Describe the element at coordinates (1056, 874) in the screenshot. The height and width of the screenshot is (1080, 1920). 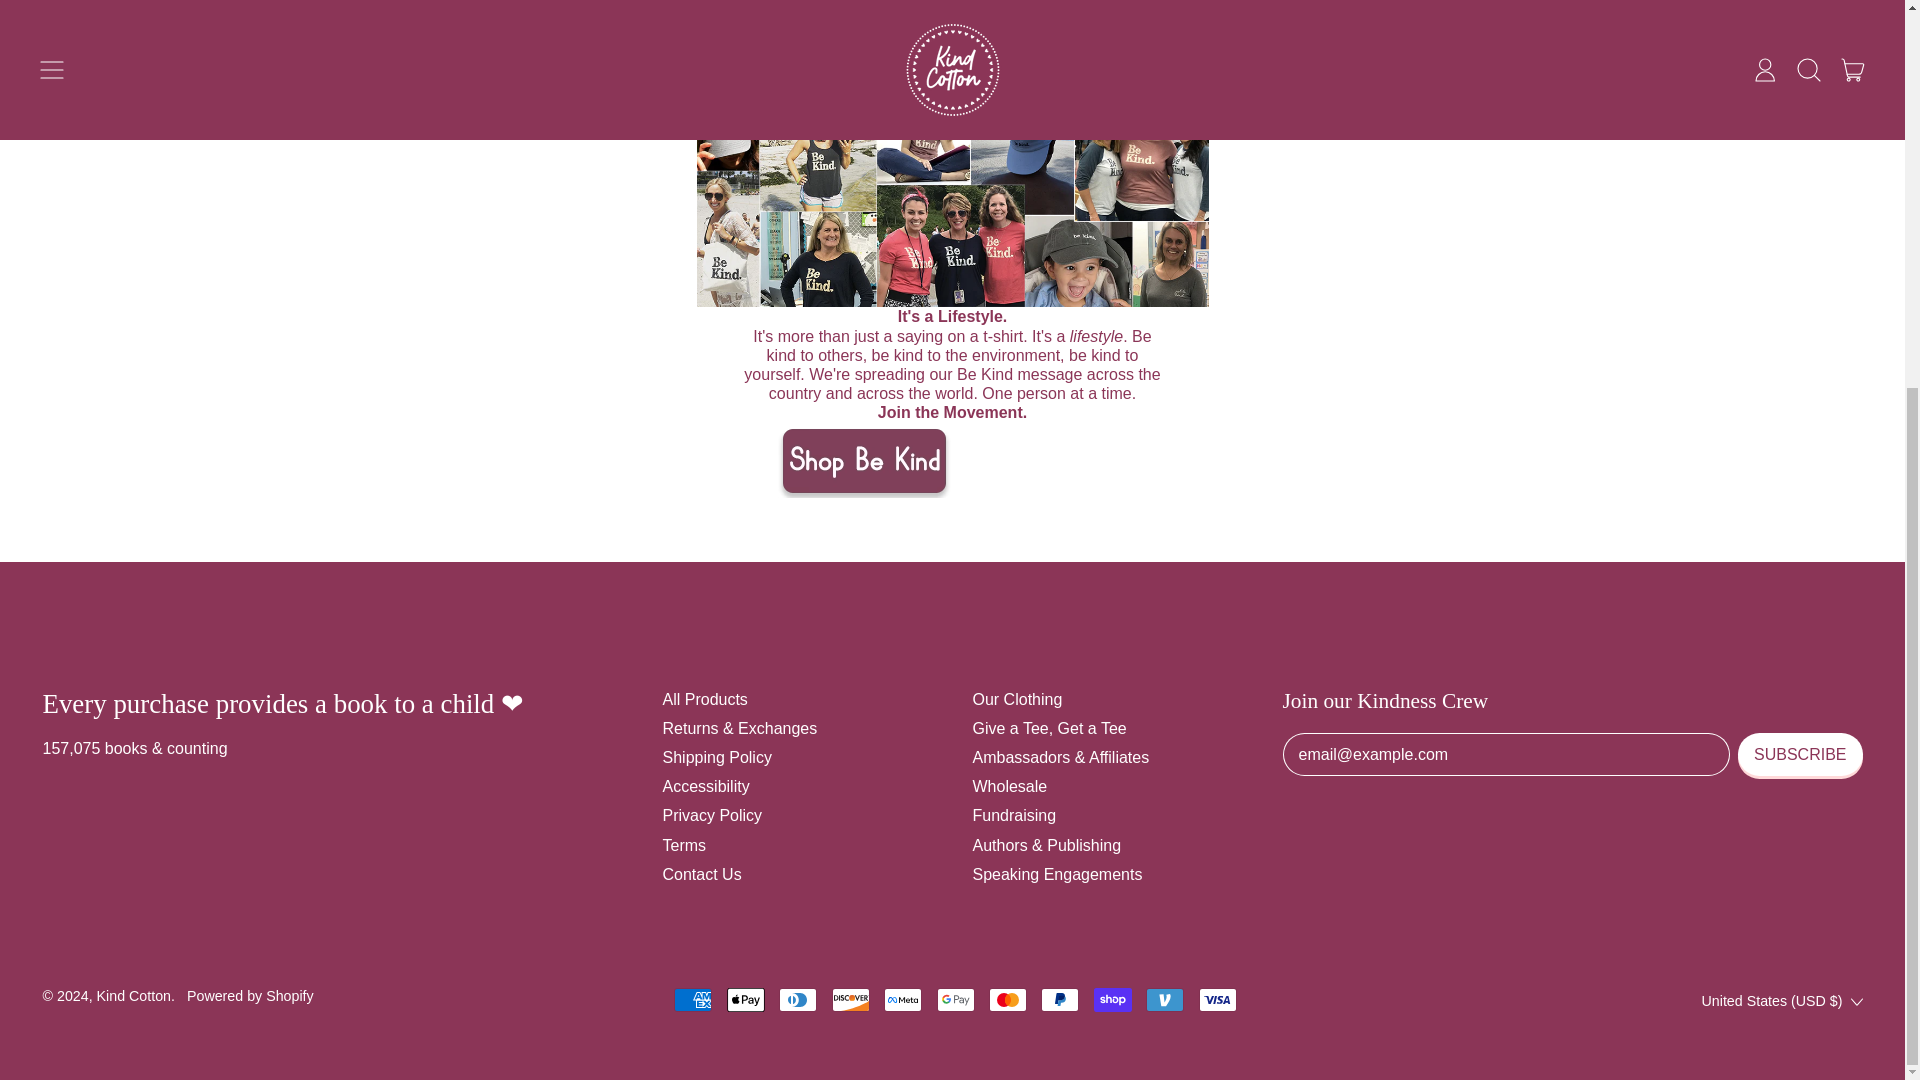
I see `Speaking Engagements` at that location.